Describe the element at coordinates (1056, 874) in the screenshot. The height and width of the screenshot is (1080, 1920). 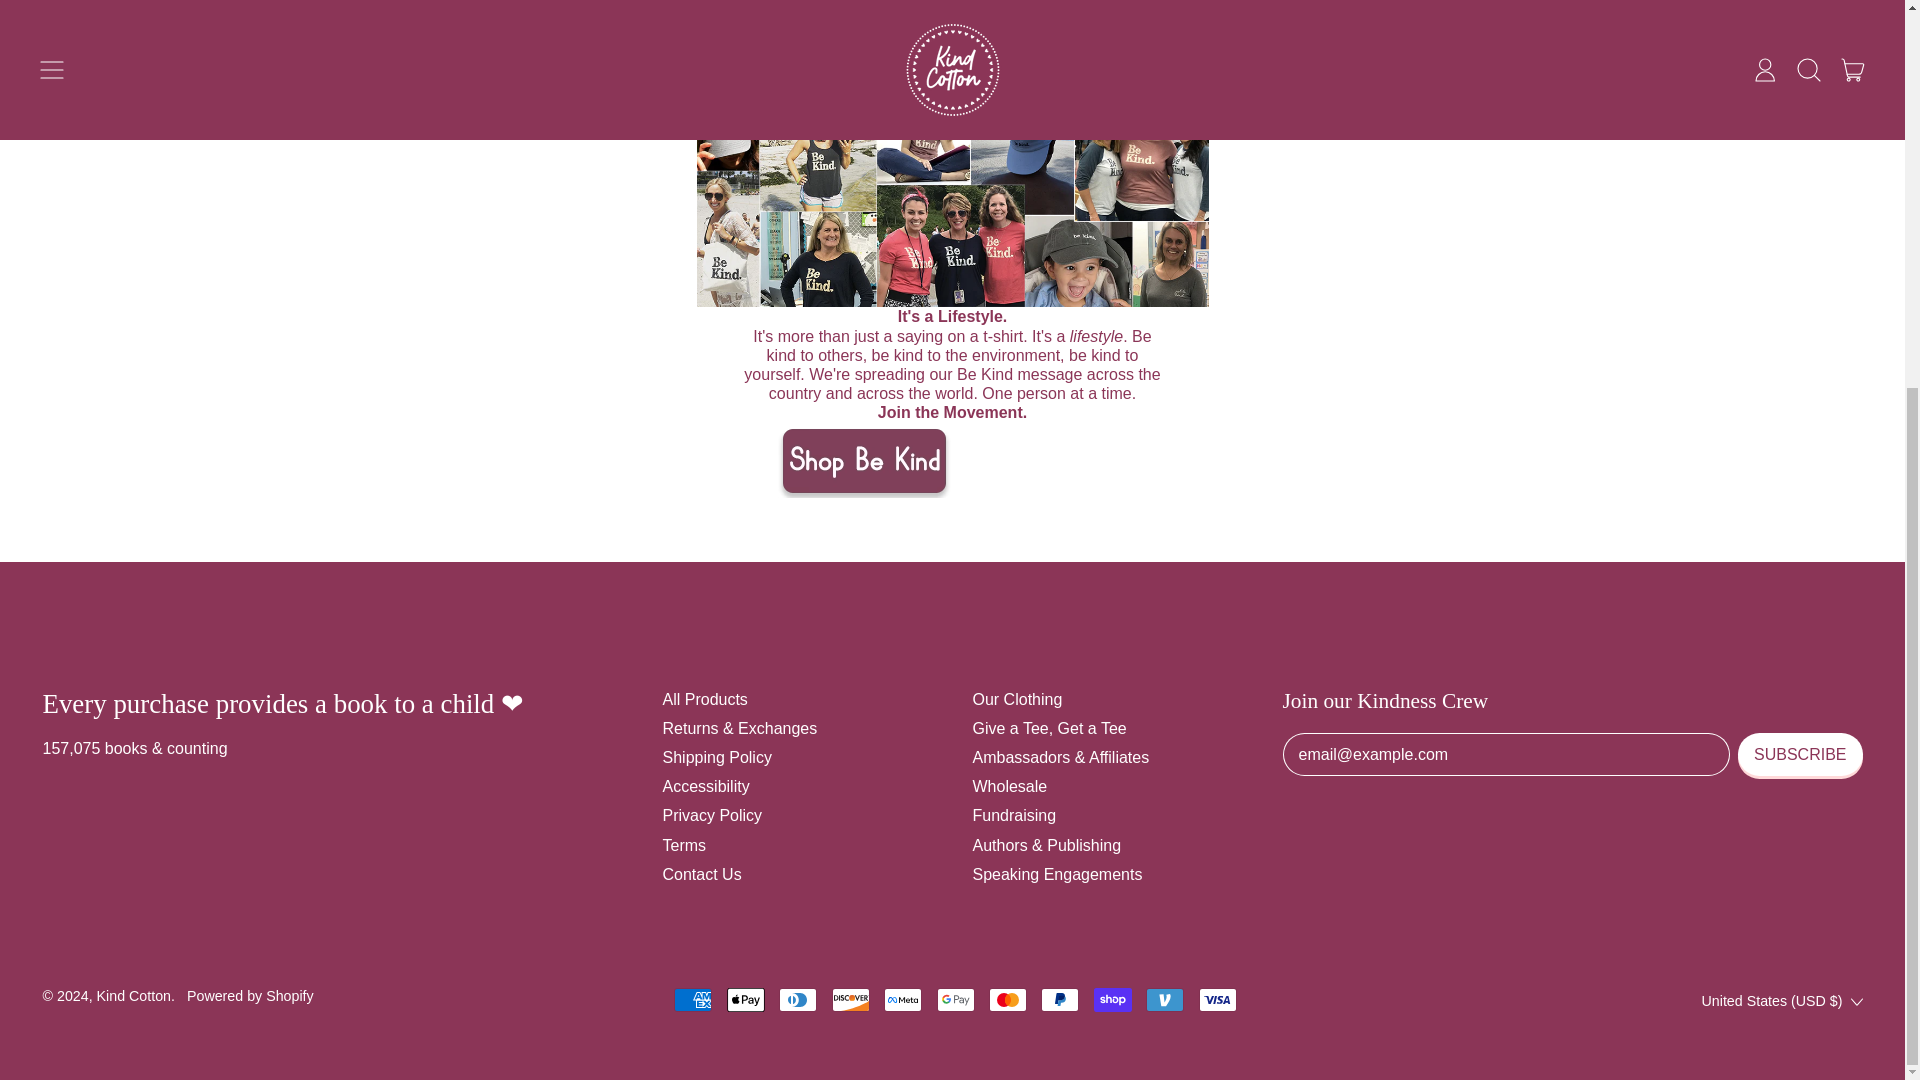
I see `Speaking Engagements` at that location.